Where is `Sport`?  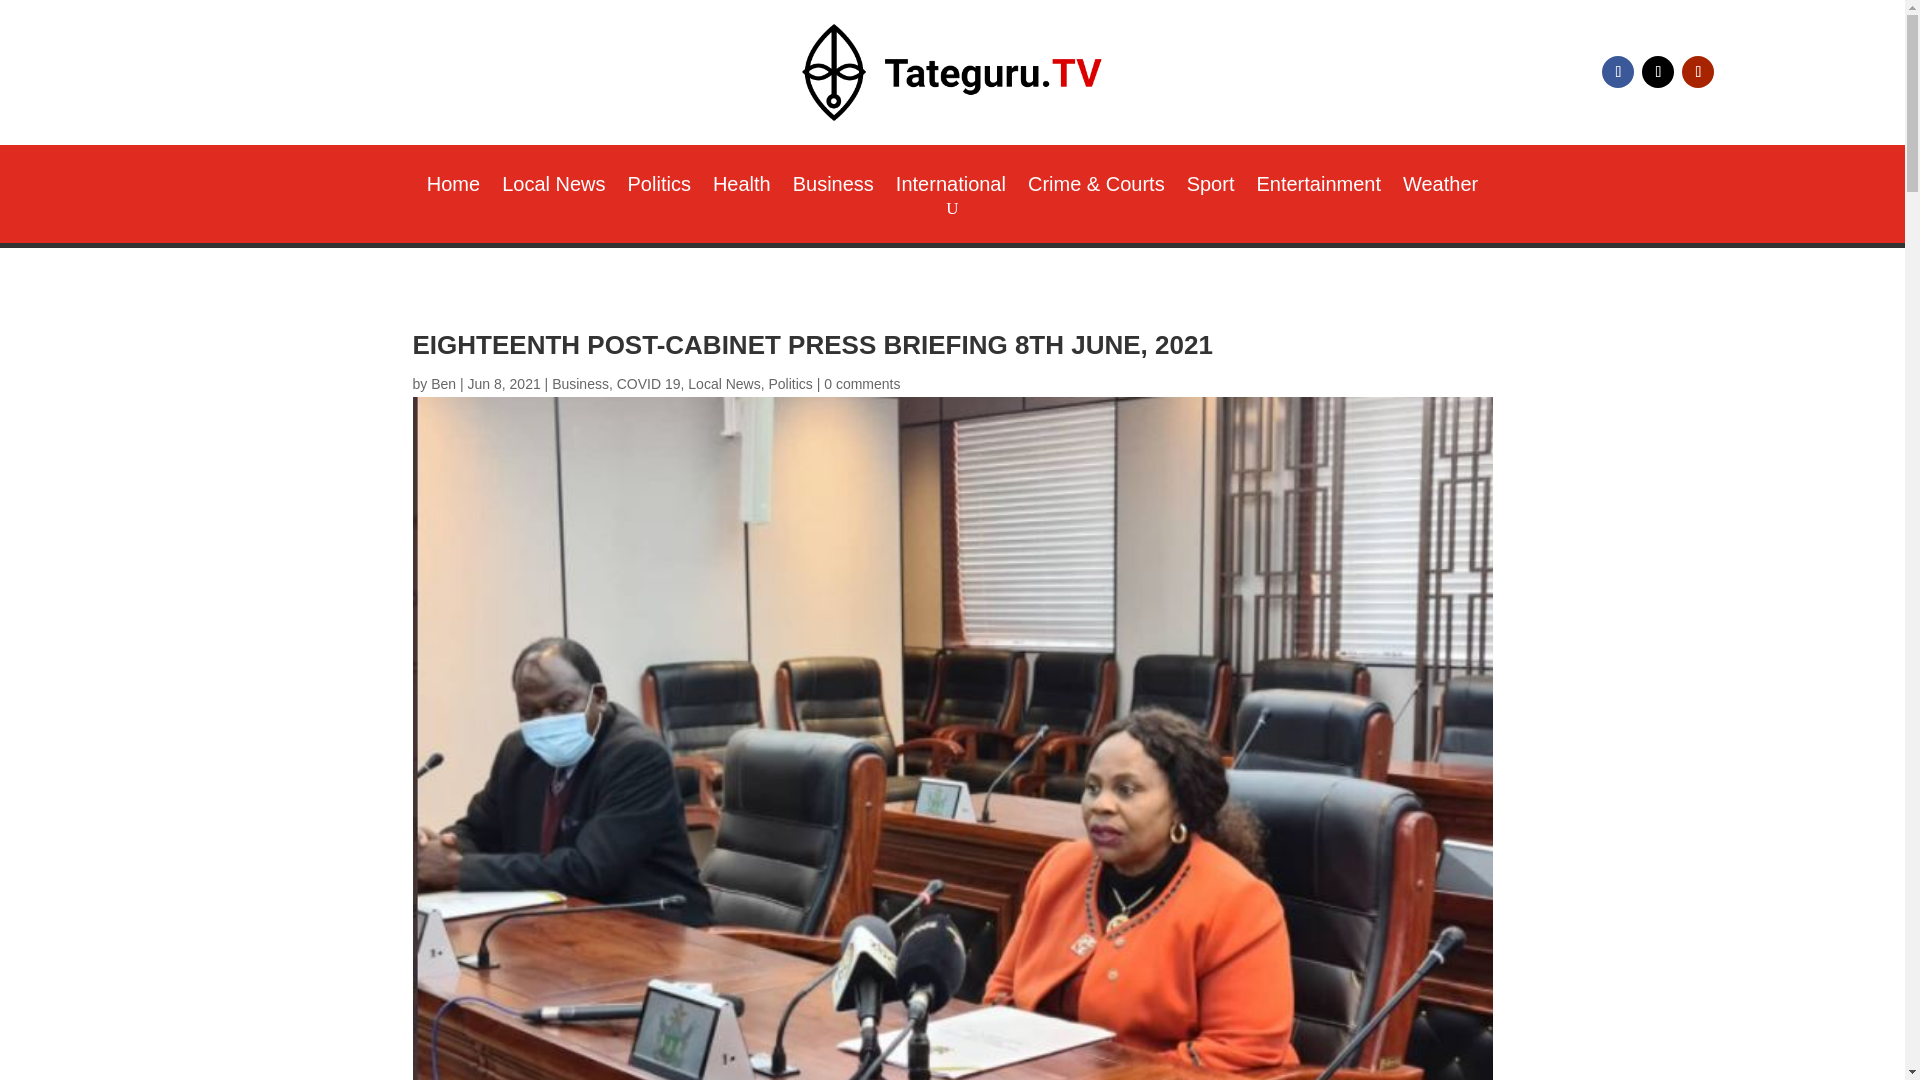
Sport is located at coordinates (1210, 188).